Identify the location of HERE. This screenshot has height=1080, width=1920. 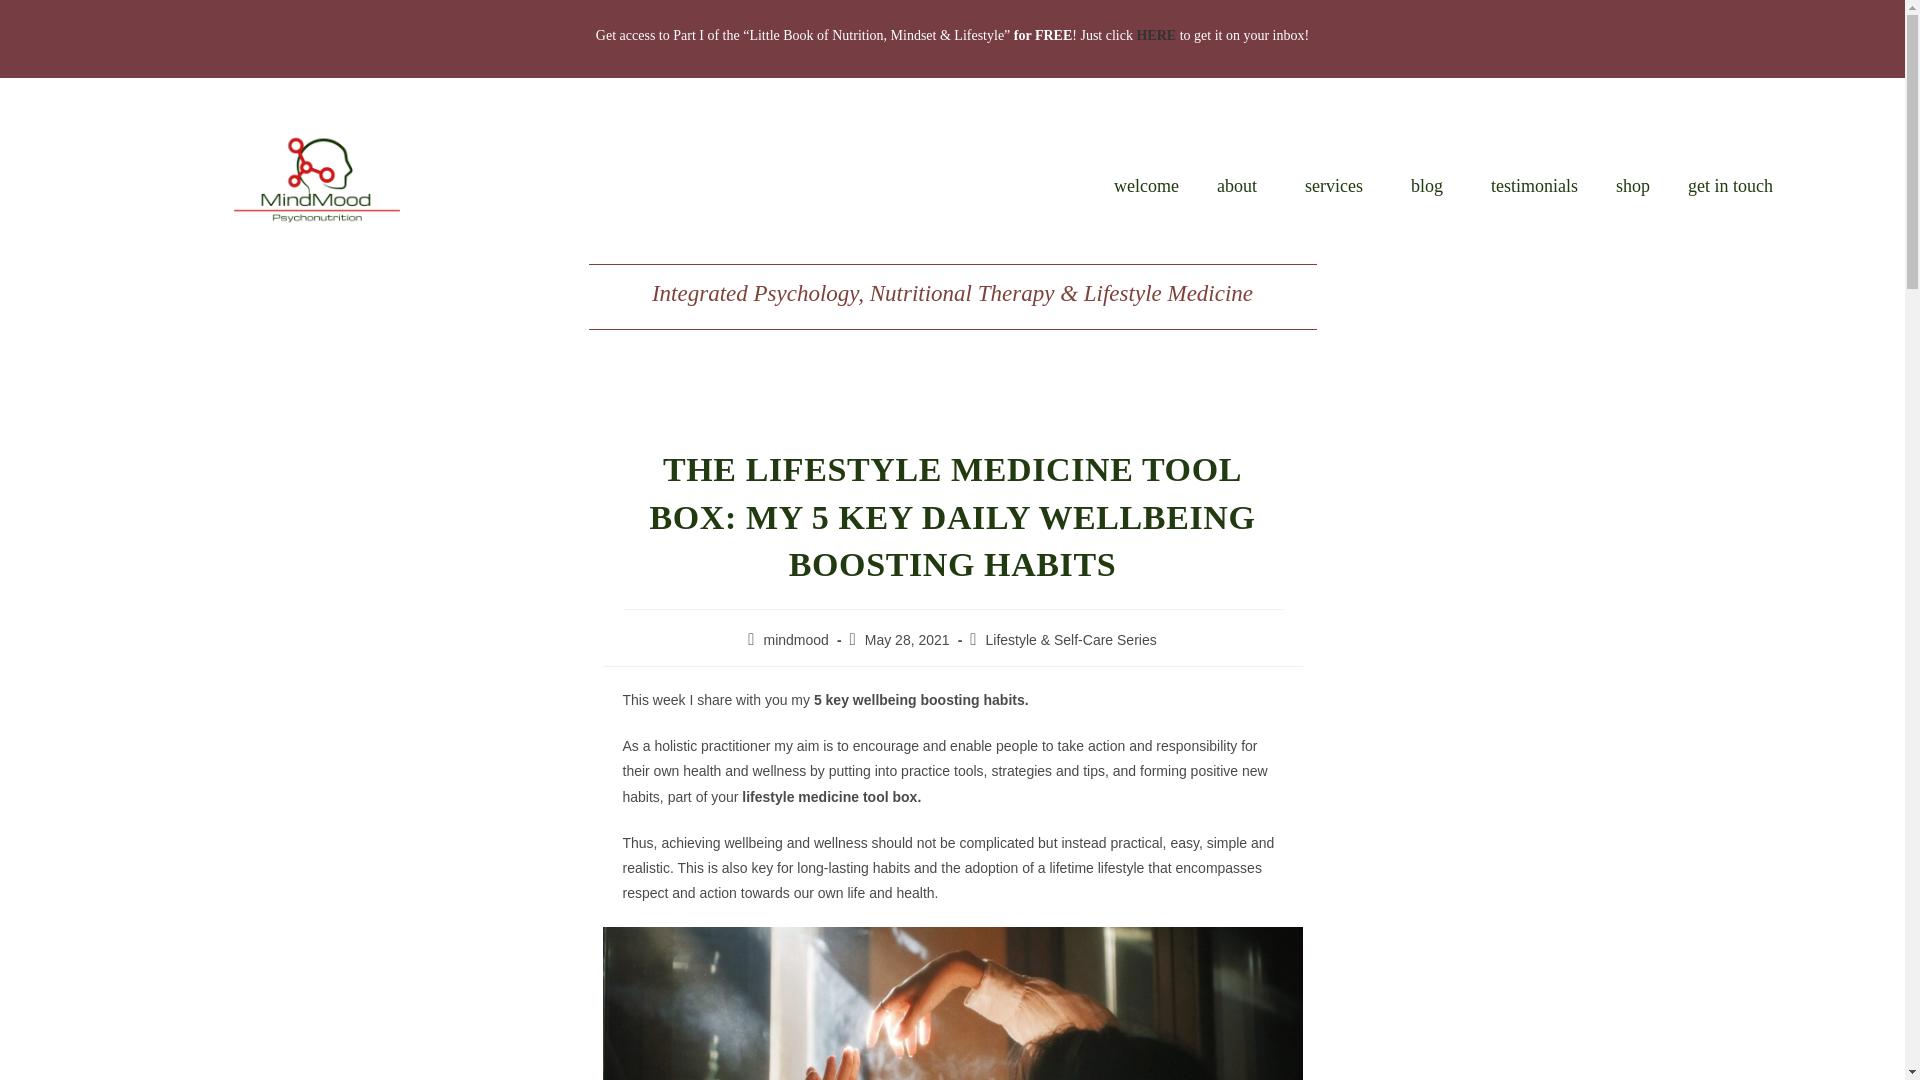
(1156, 36).